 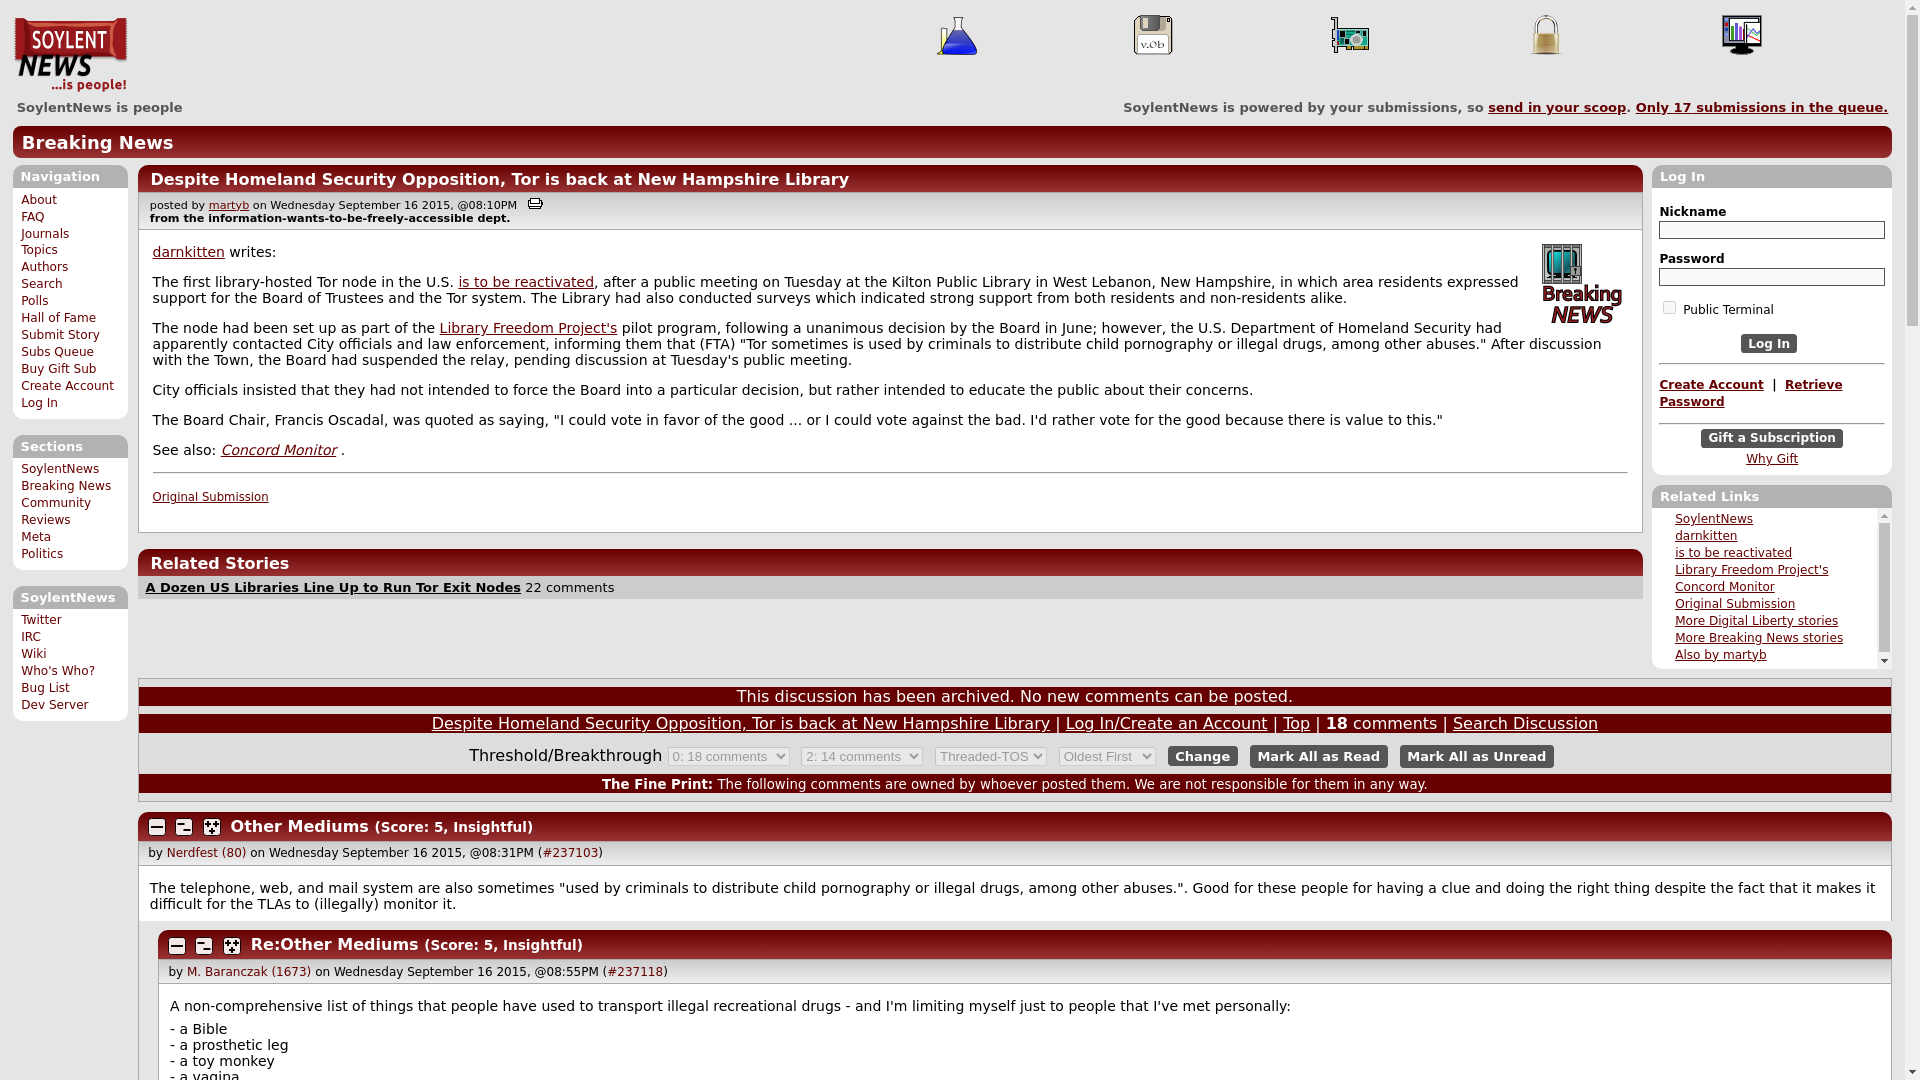 I want to click on Topics, so click(x=39, y=250).